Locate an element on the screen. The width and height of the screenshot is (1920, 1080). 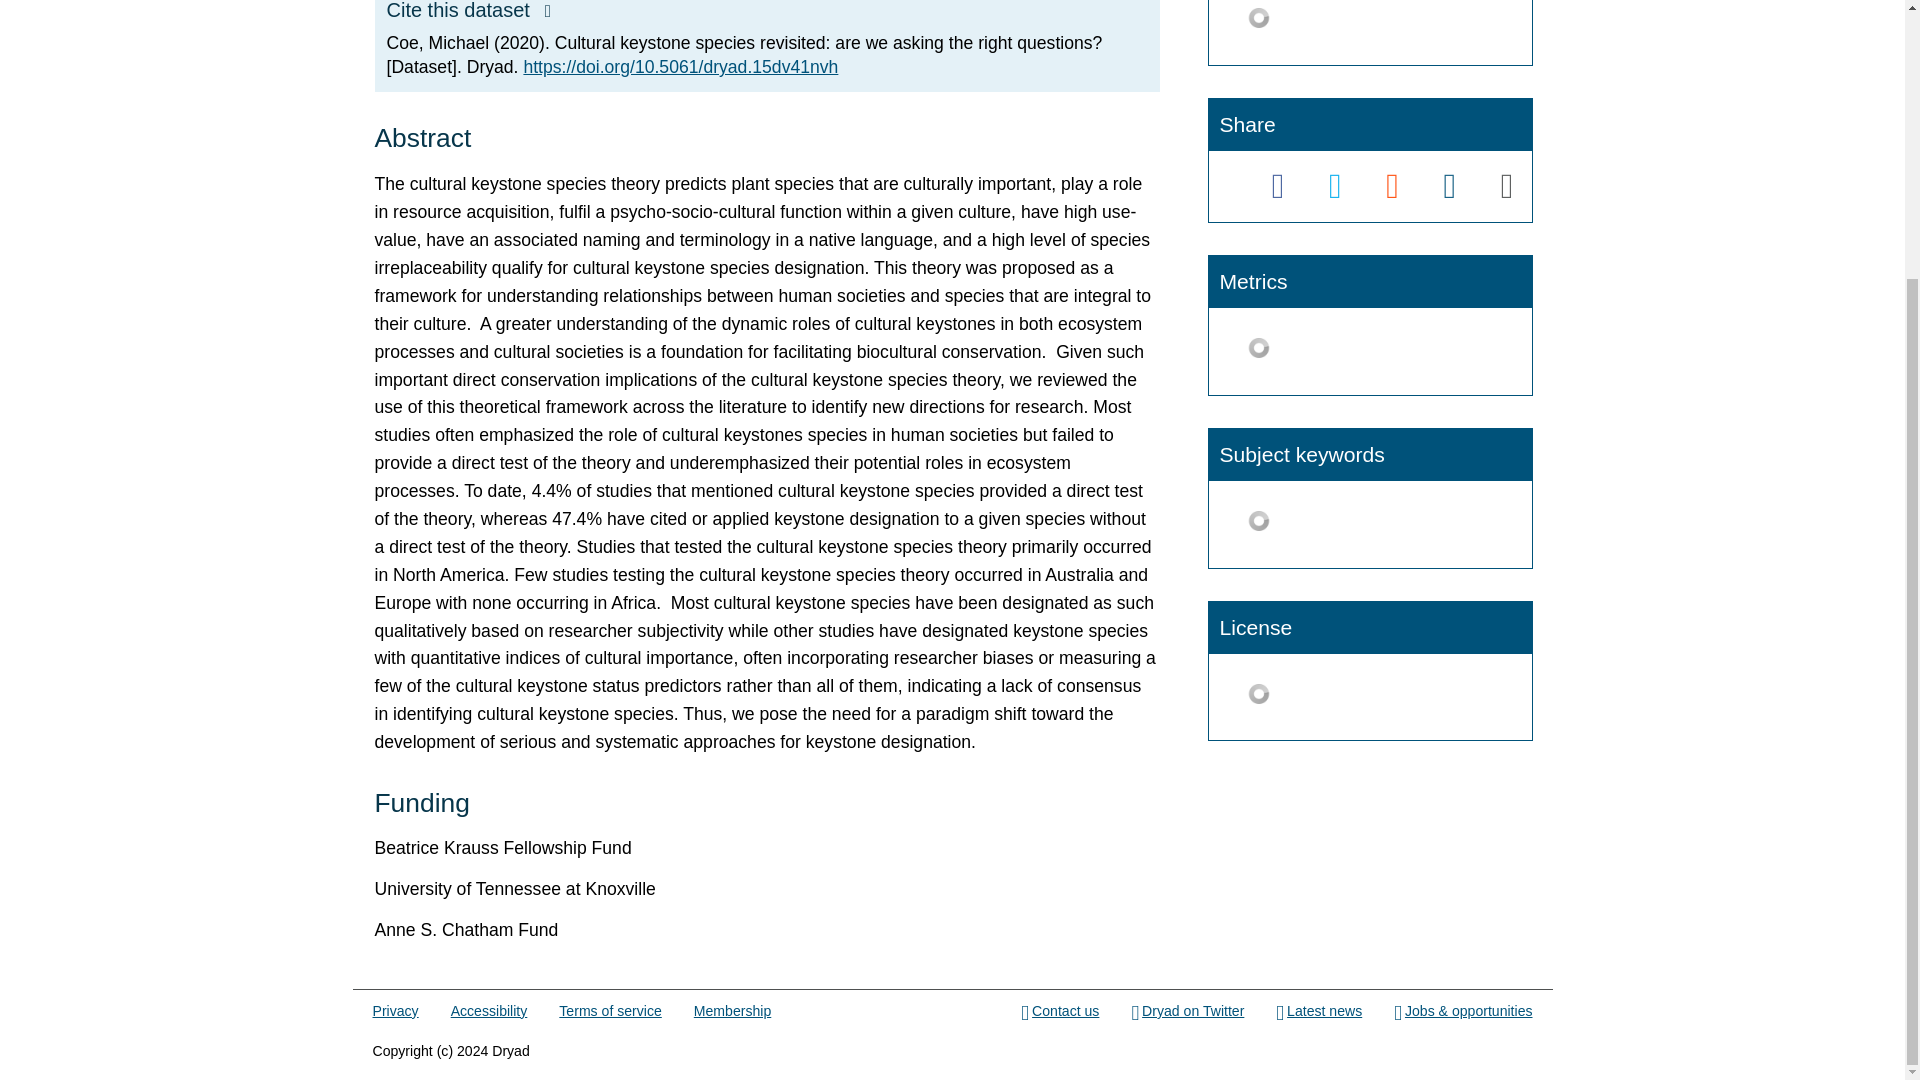
Terms of service is located at coordinates (609, 1012).